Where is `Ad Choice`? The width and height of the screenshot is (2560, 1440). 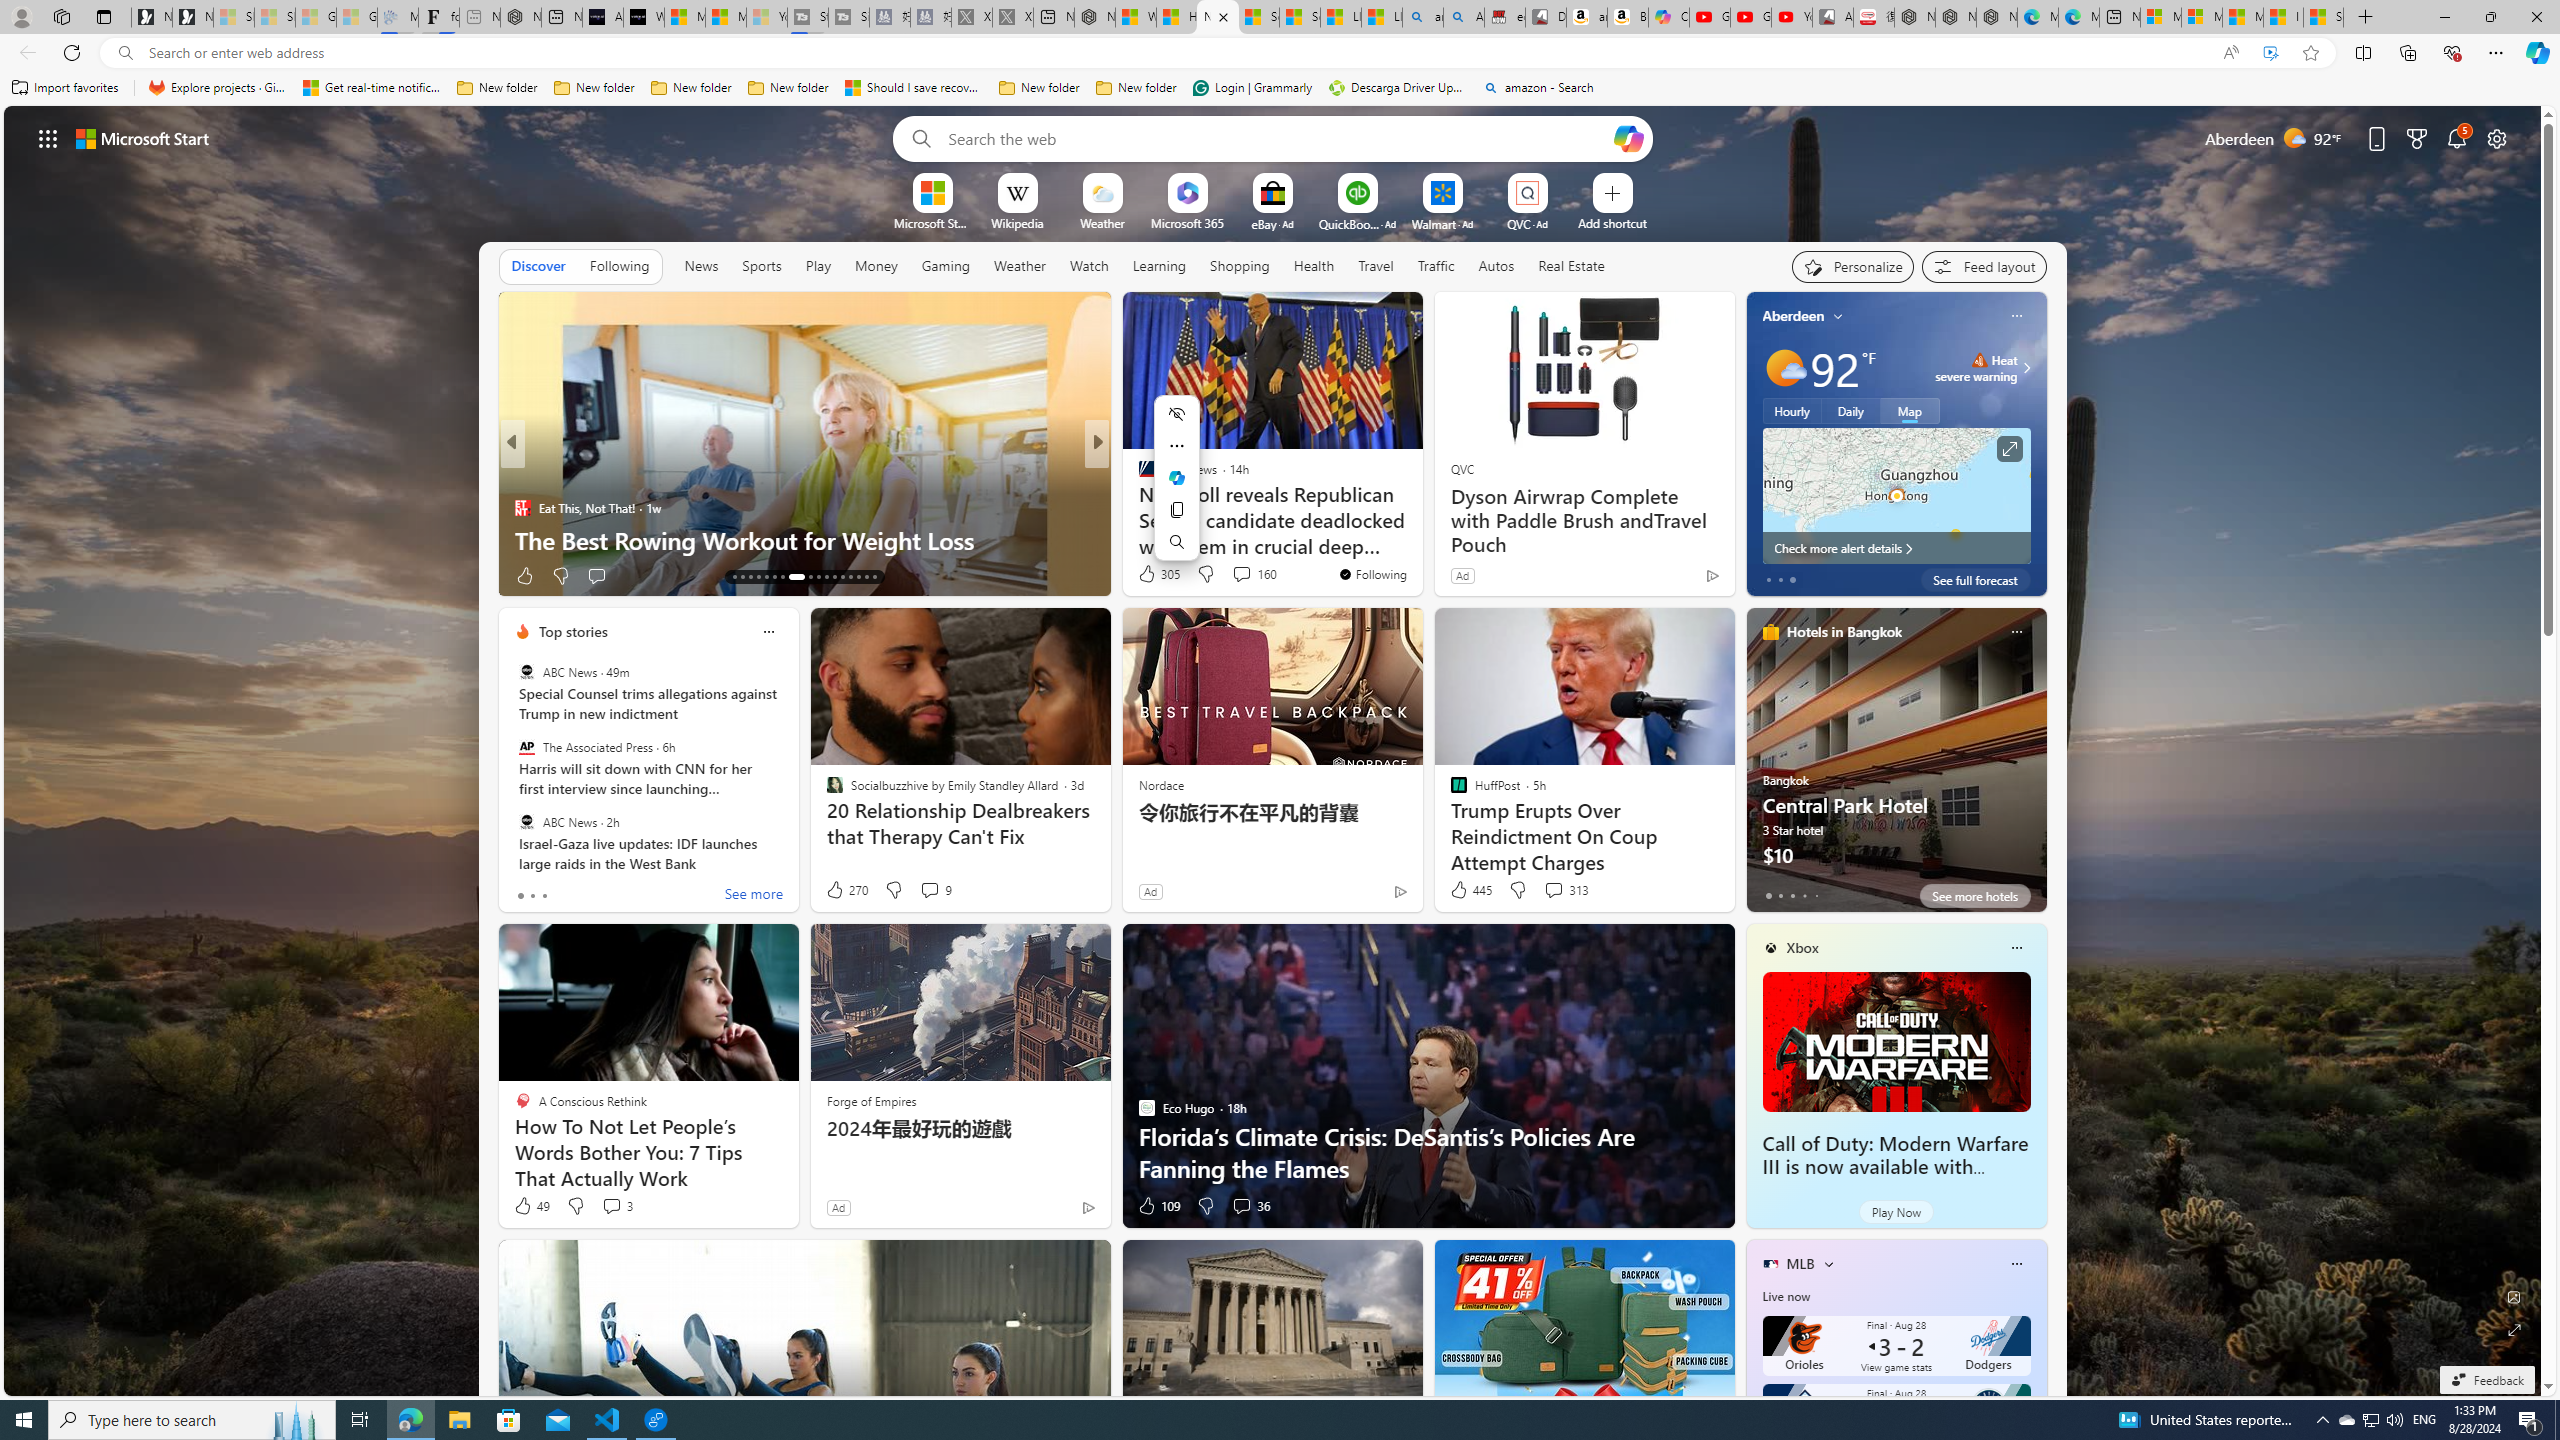 Ad Choice is located at coordinates (1088, 1207).